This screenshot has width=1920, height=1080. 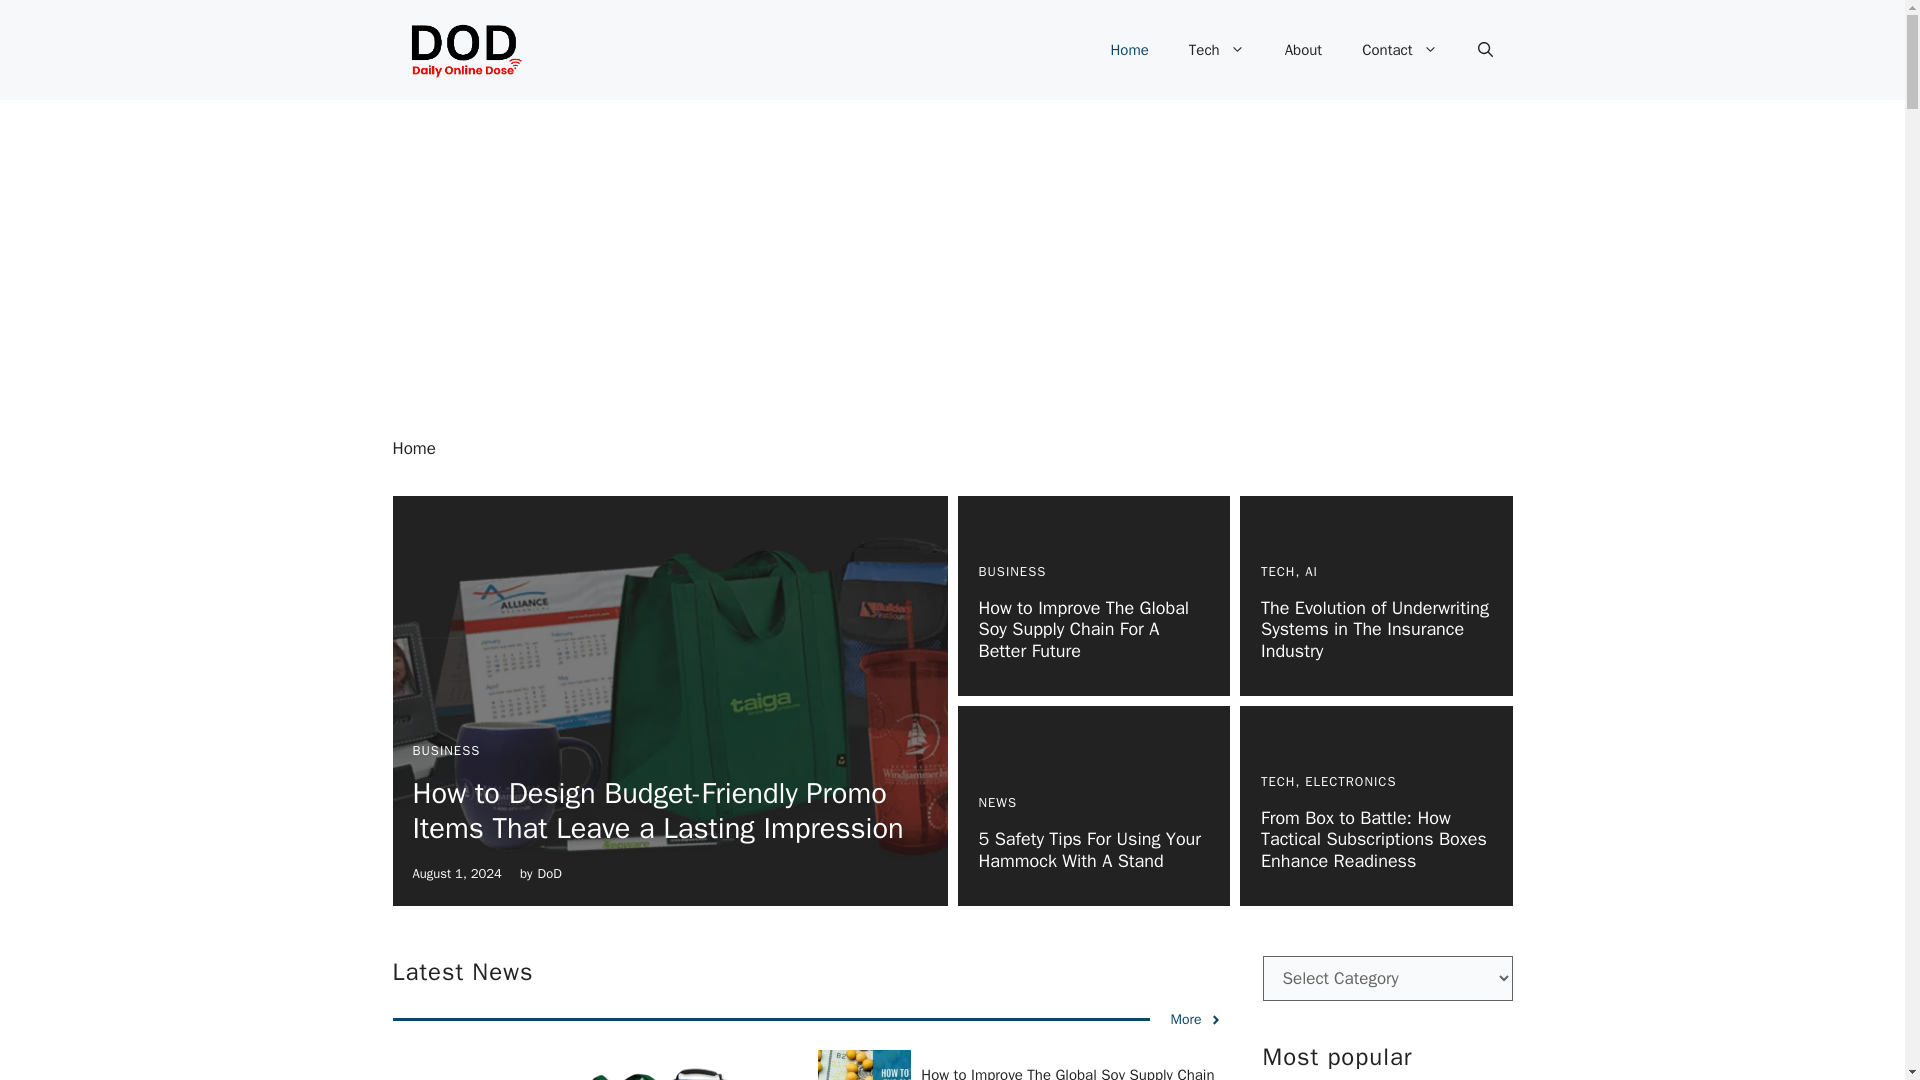 I want to click on About, so click(x=1304, y=50).